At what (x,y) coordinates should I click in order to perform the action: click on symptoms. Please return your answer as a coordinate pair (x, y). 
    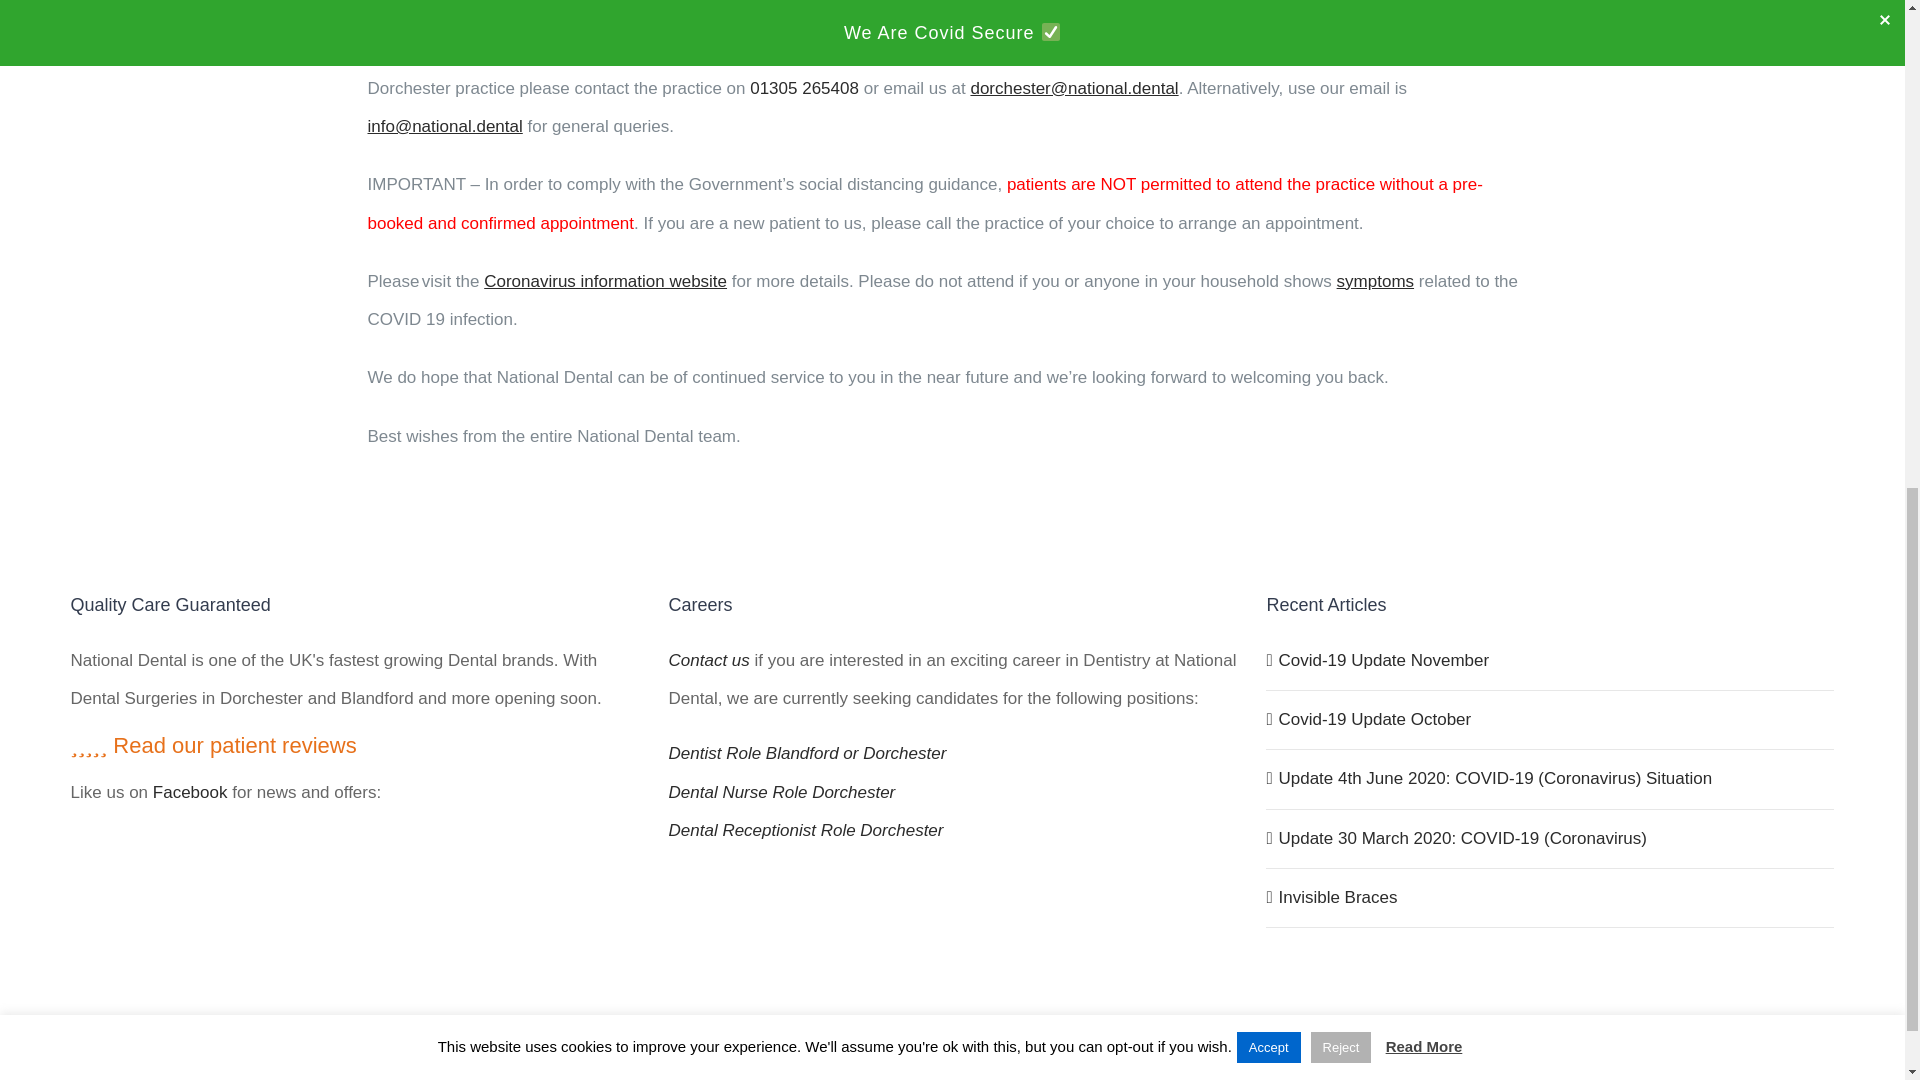
    Looking at the image, I should click on (1374, 281).